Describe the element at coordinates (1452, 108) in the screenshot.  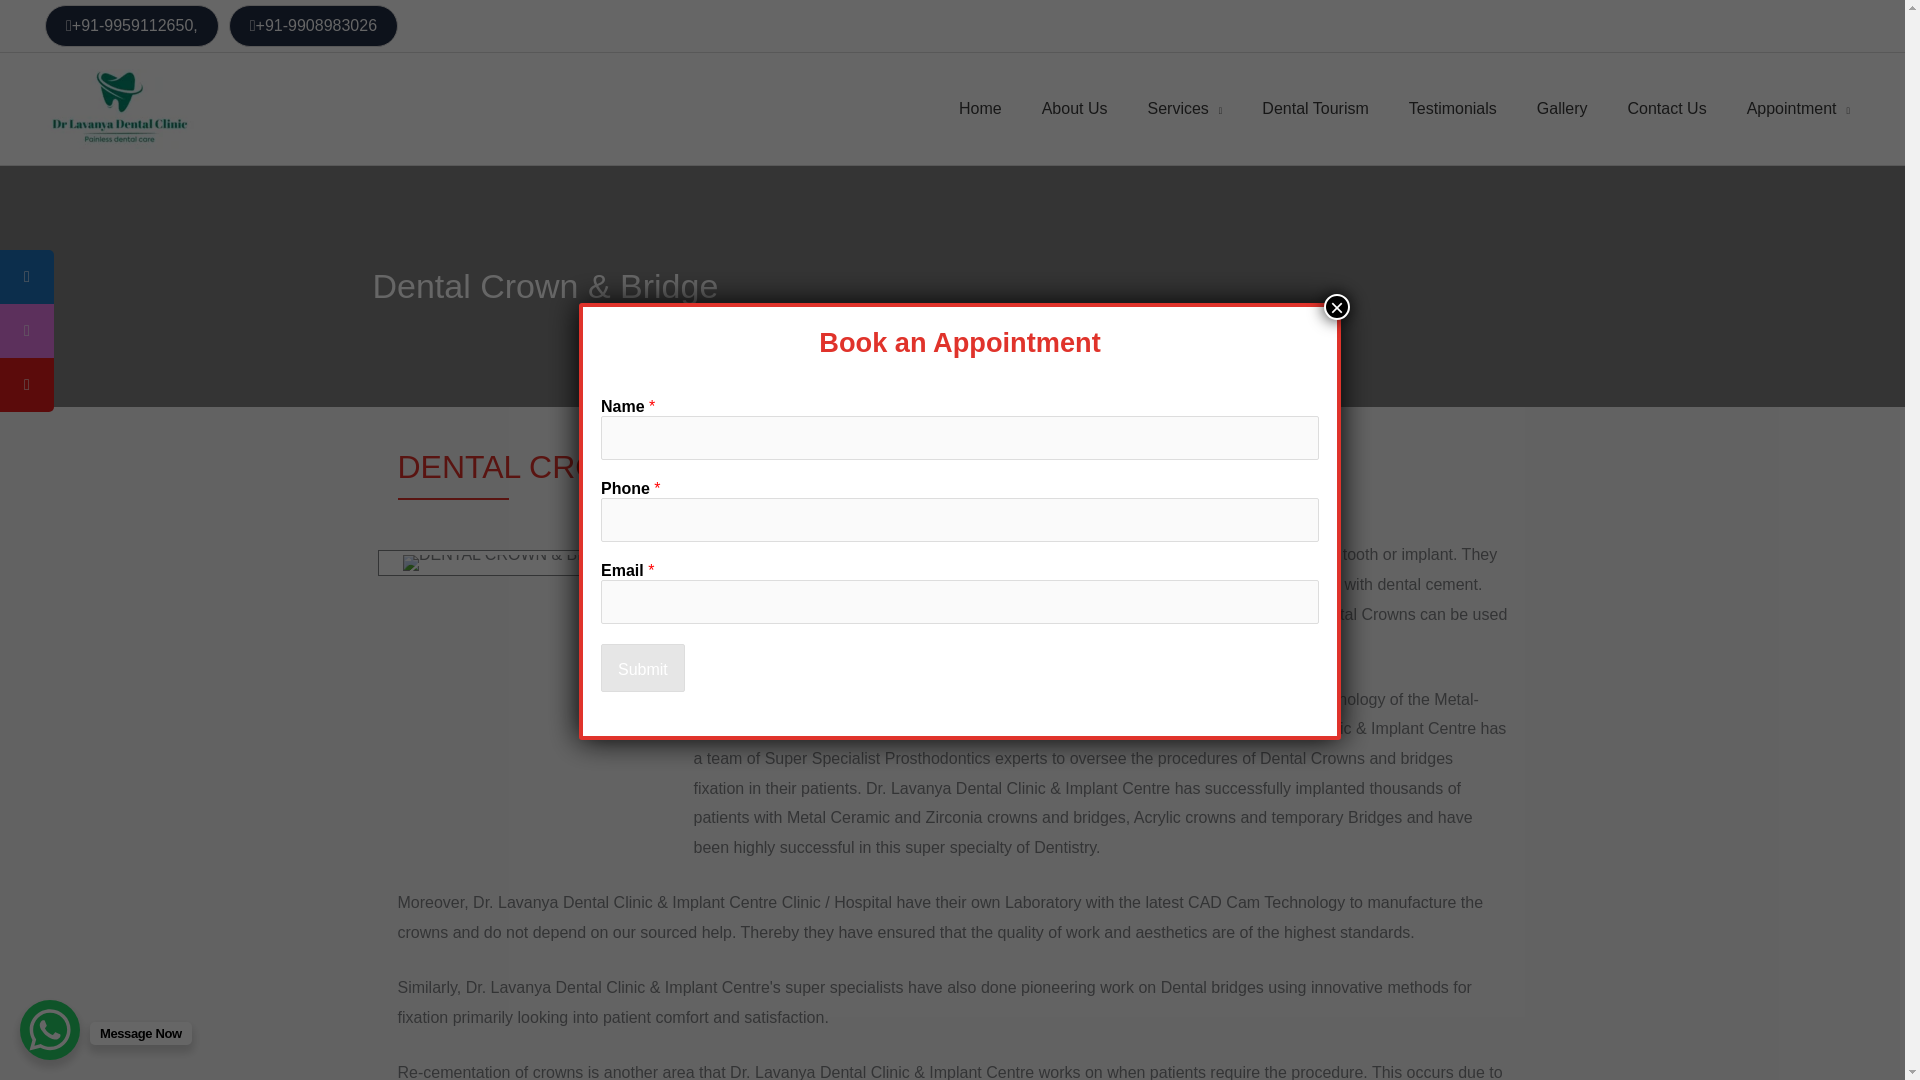
I see `Testimonials` at that location.